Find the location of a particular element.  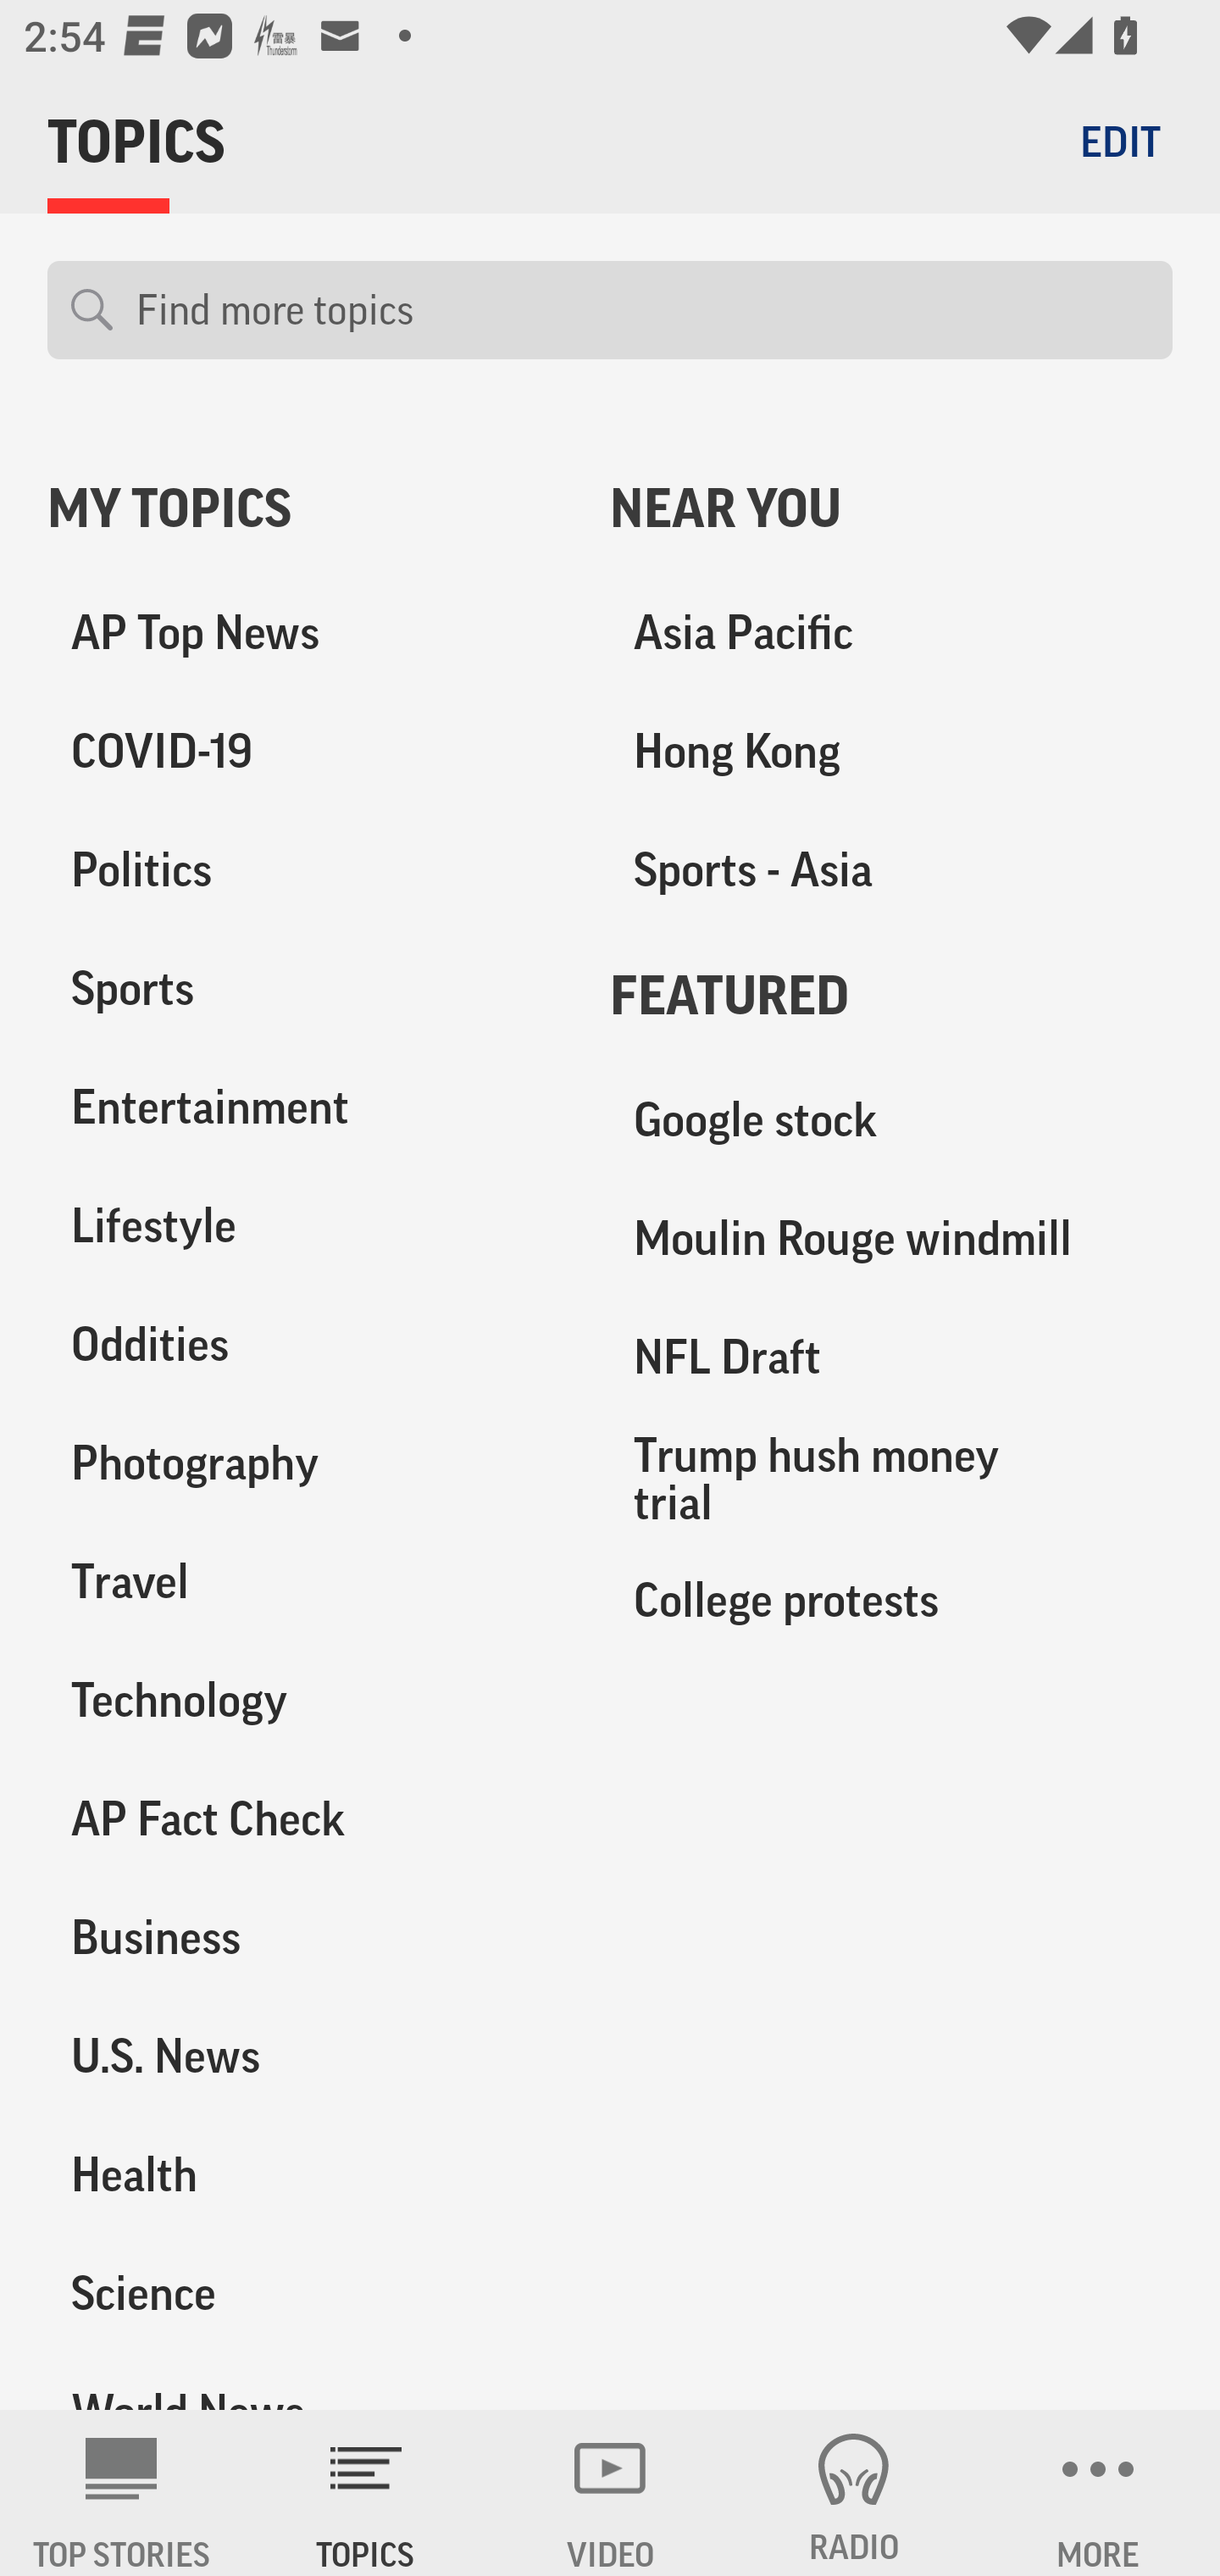

AP Fact Check is located at coordinates (305, 1818).